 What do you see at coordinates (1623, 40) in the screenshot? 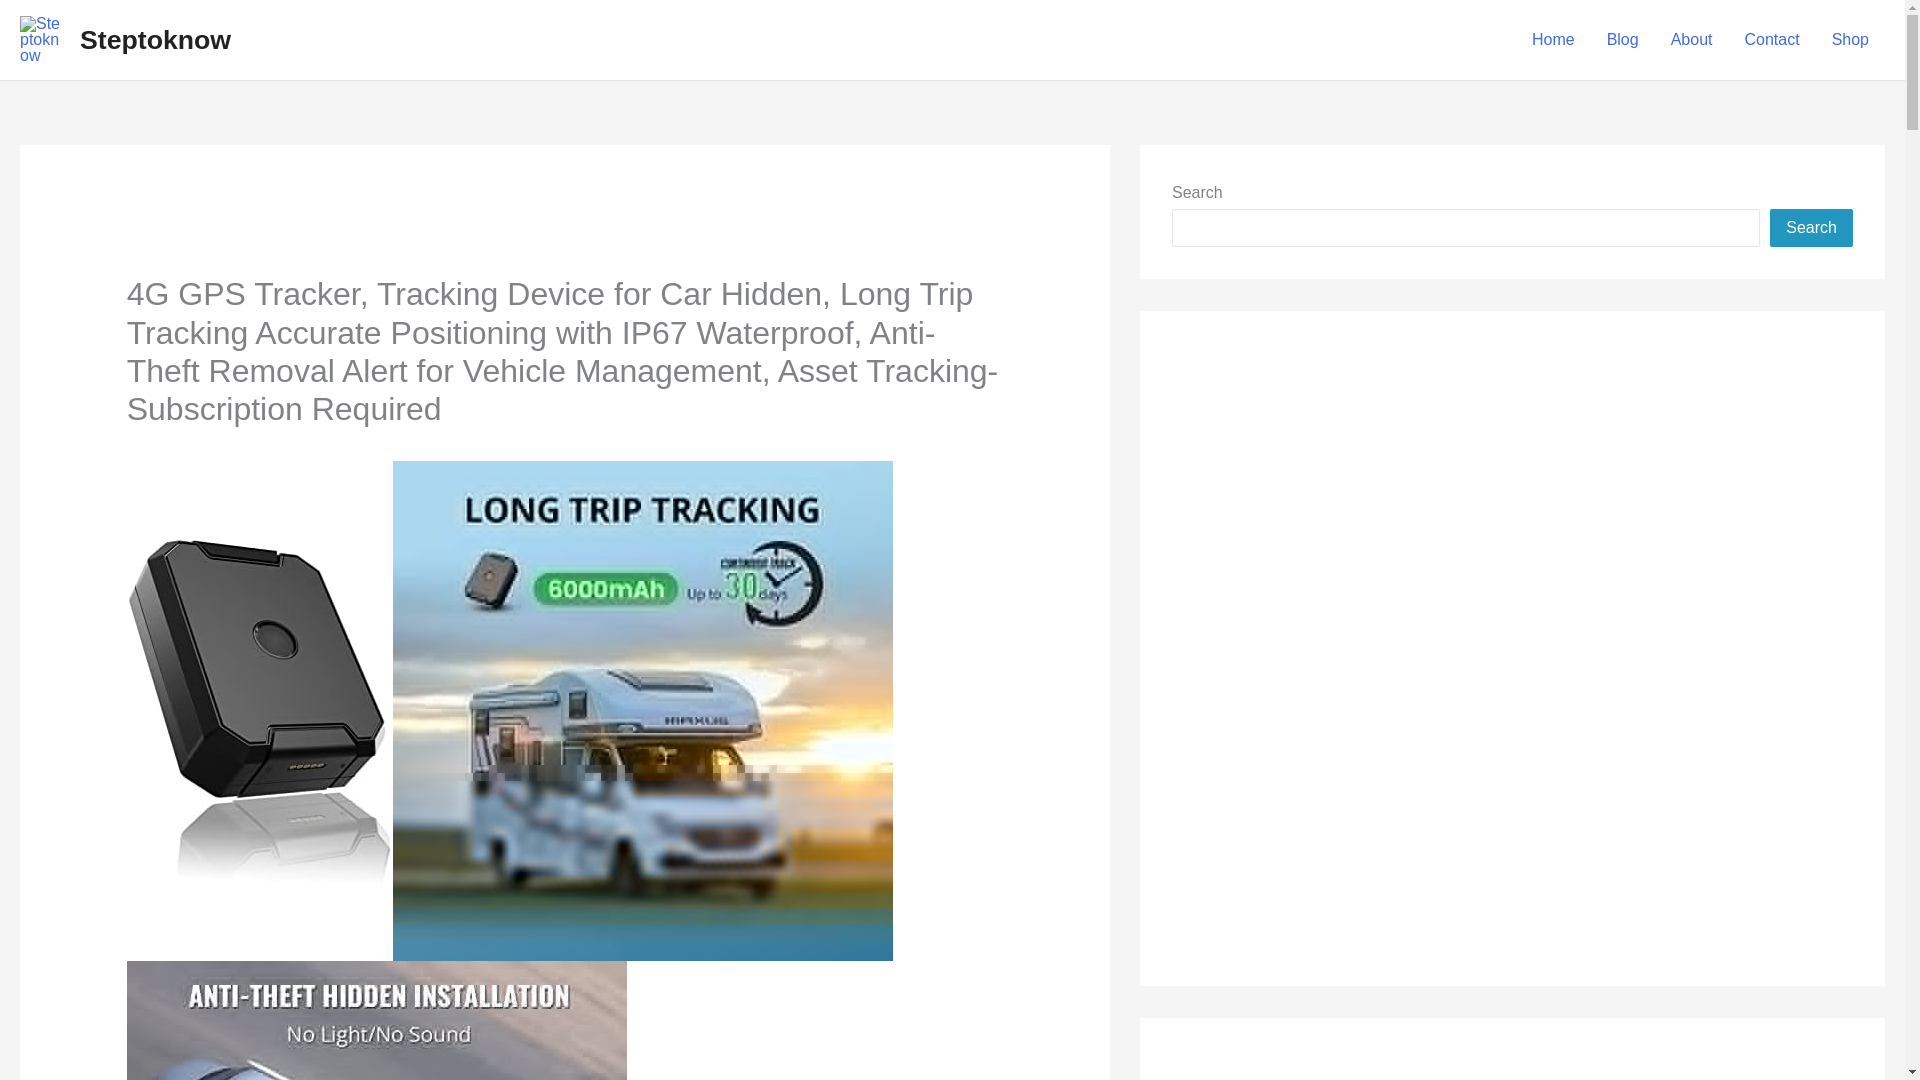
I see `Blog` at bounding box center [1623, 40].